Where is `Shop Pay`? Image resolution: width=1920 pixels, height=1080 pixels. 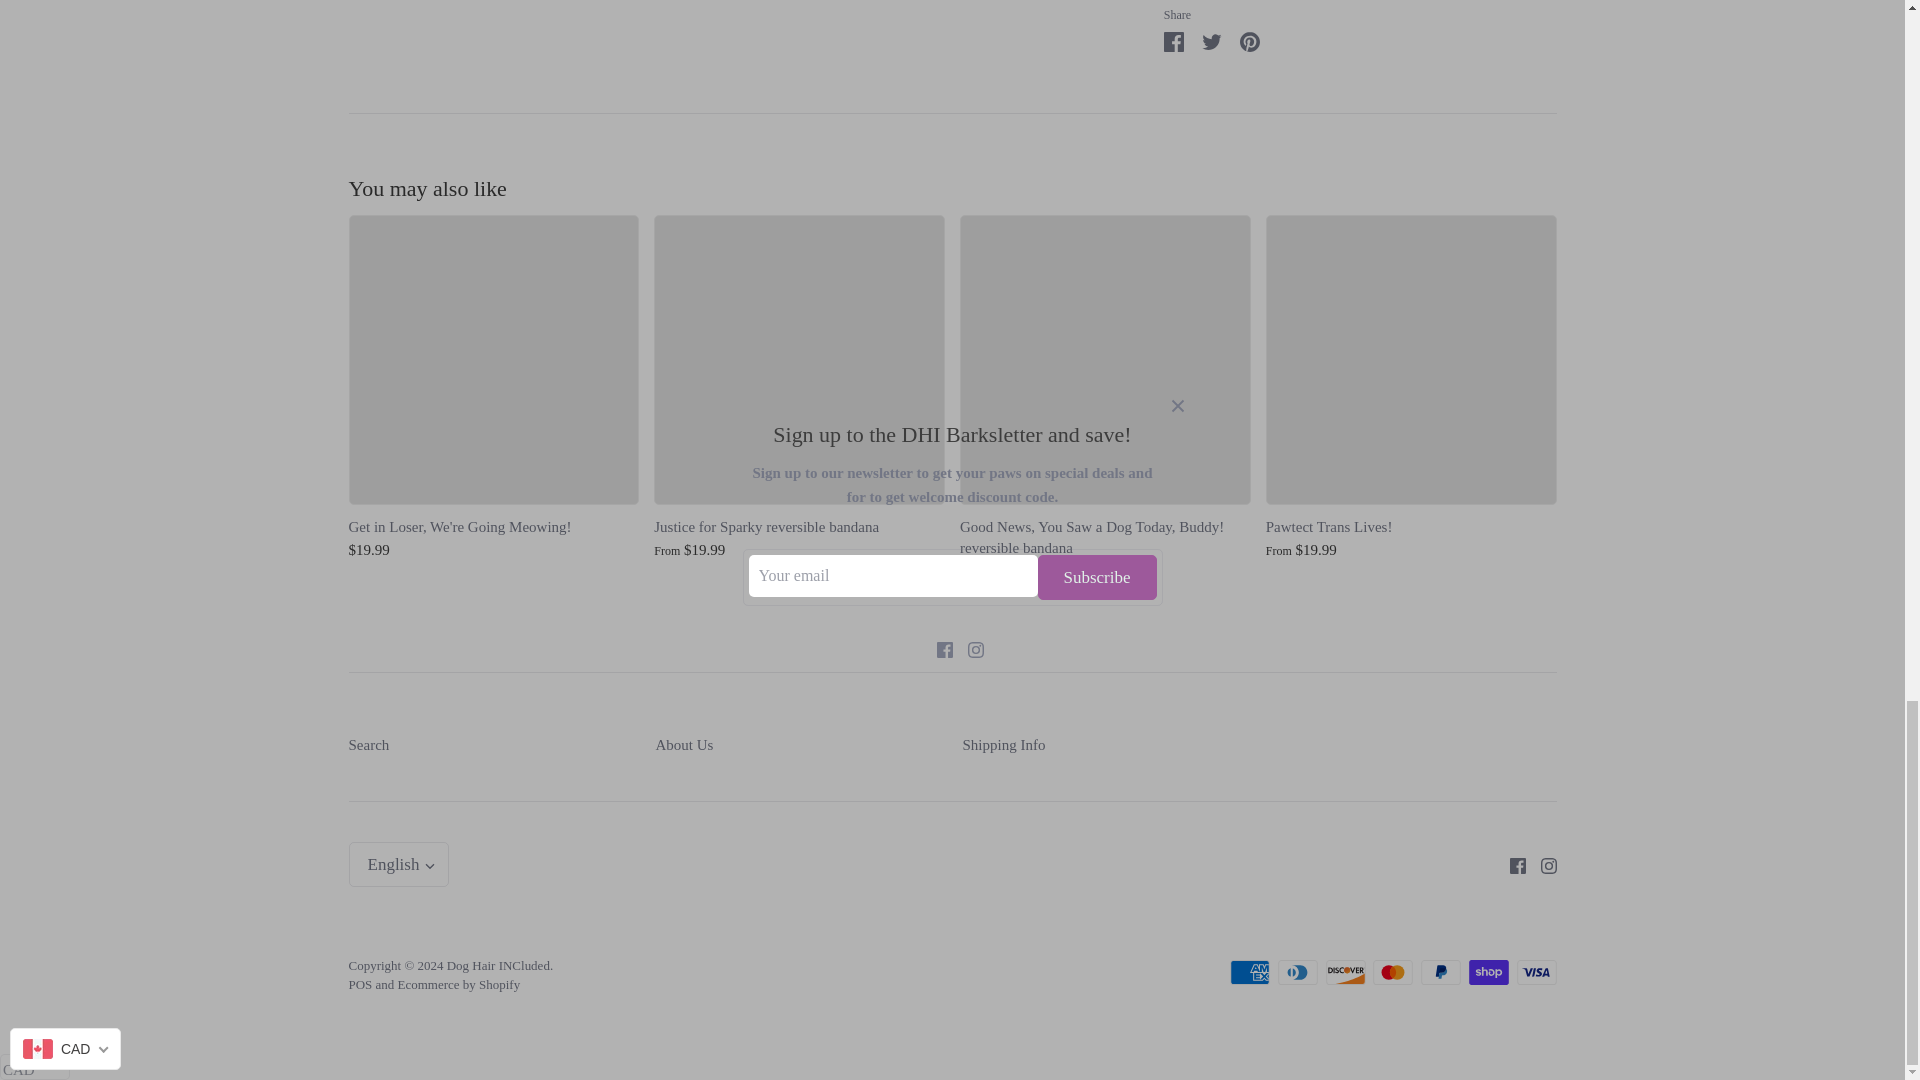
Shop Pay is located at coordinates (1488, 972).